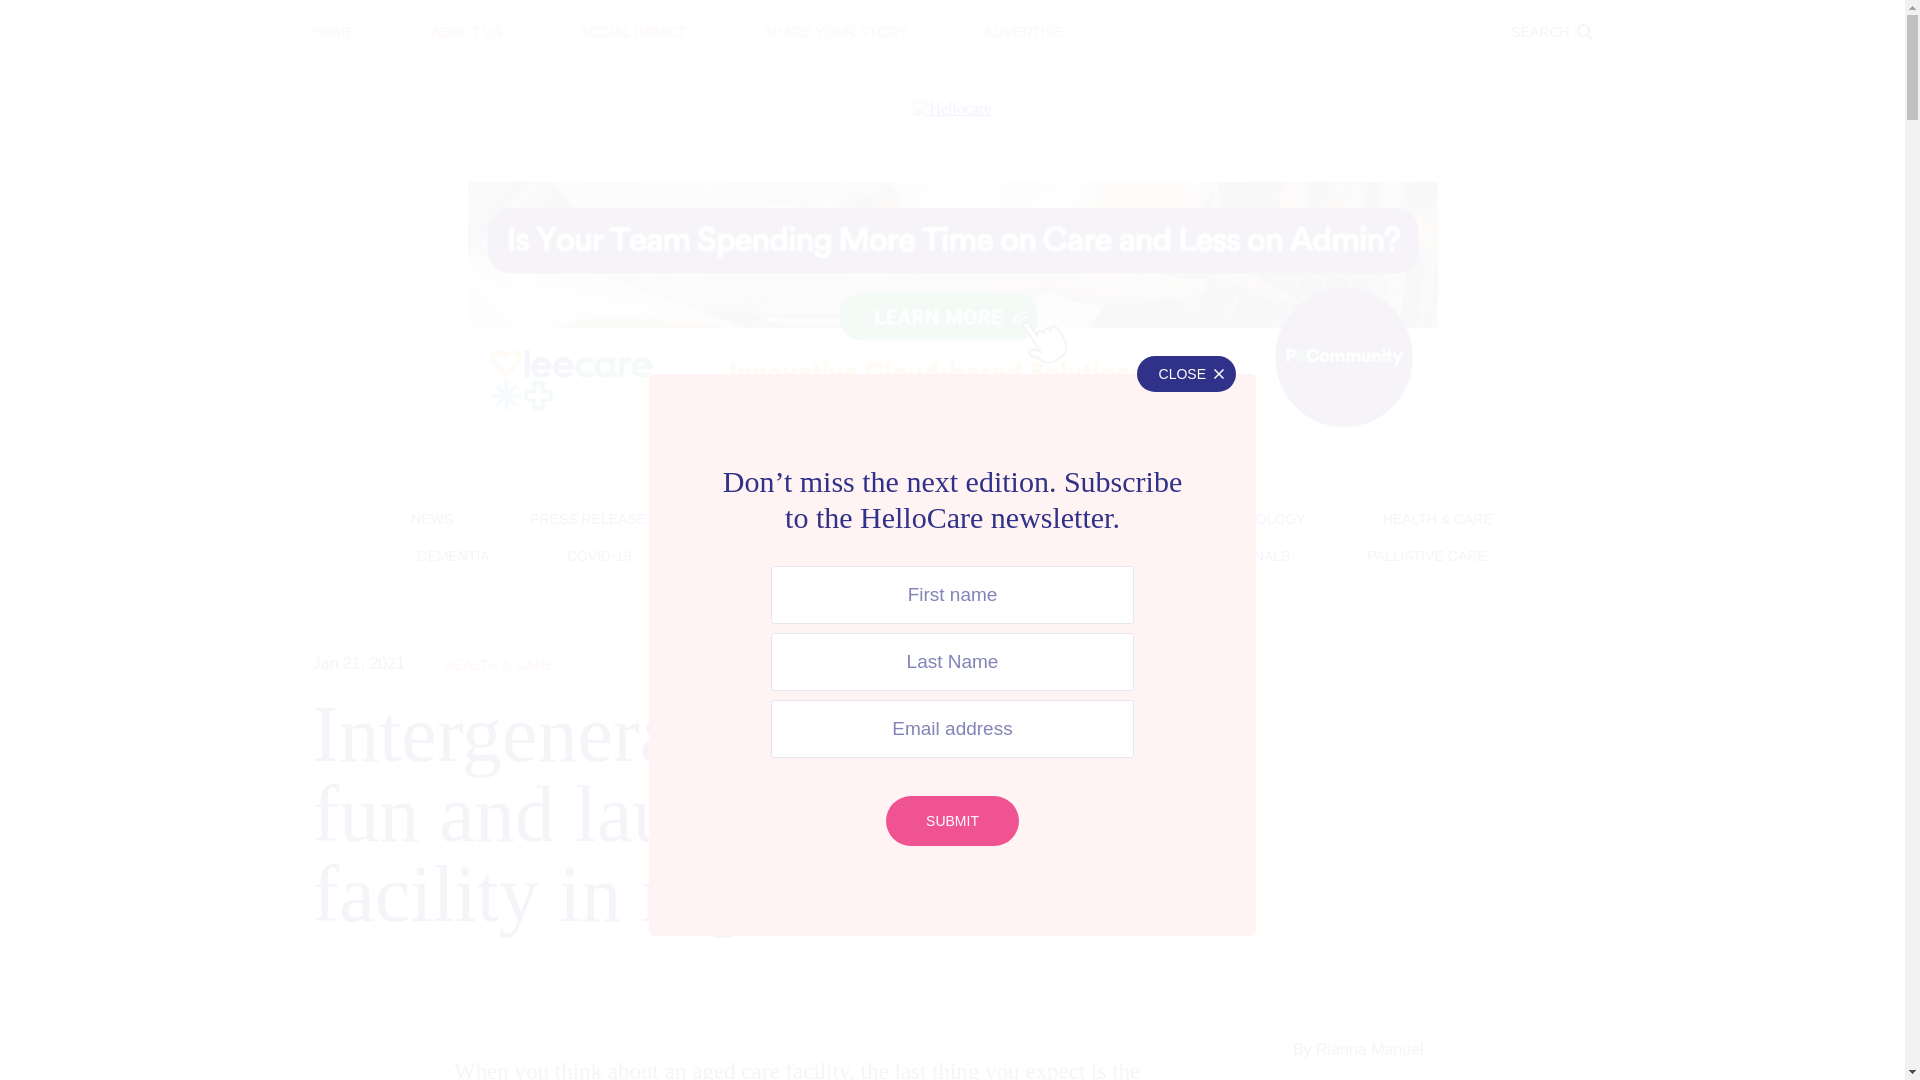  Describe the element at coordinates (1023, 31) in the screenshot. I see `ADVERTISE` at that location.